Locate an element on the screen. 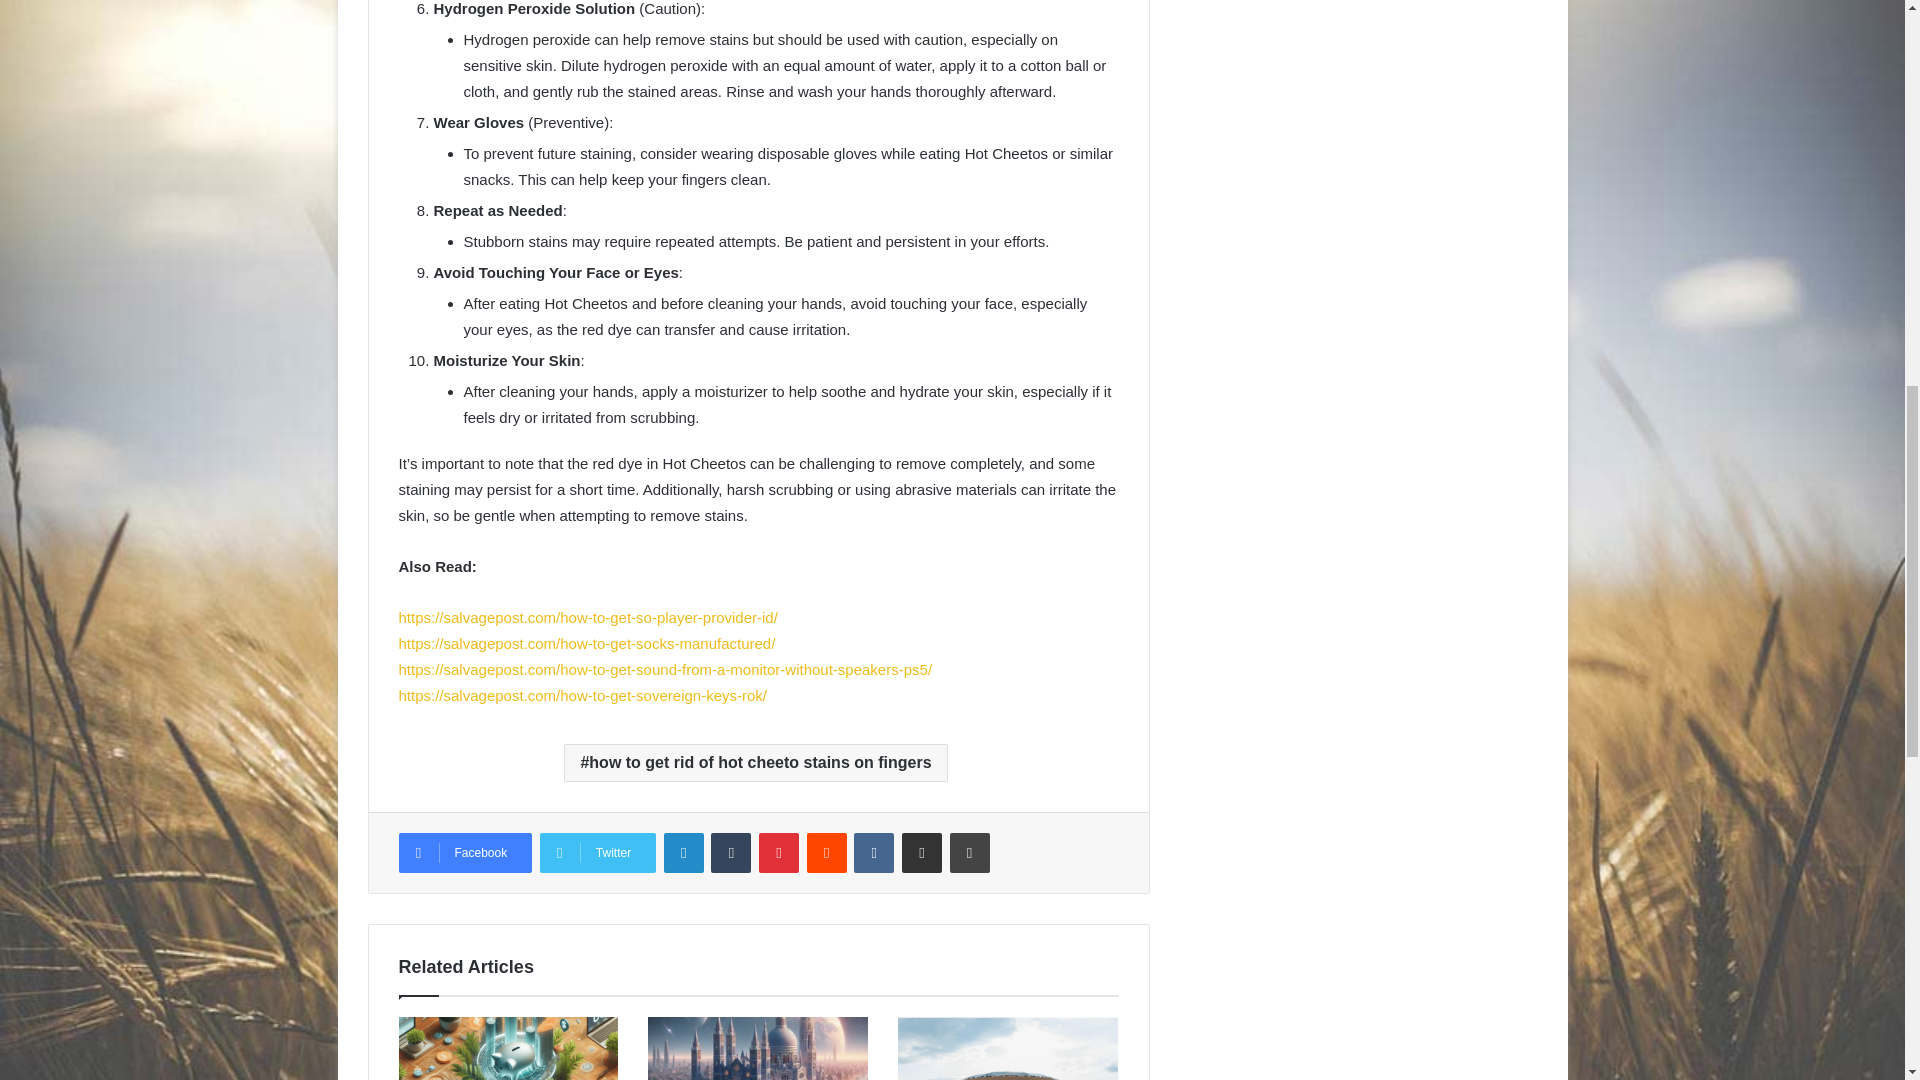 The image size is (1920, 1080). VKontakte is located at coordinates (874, 852).